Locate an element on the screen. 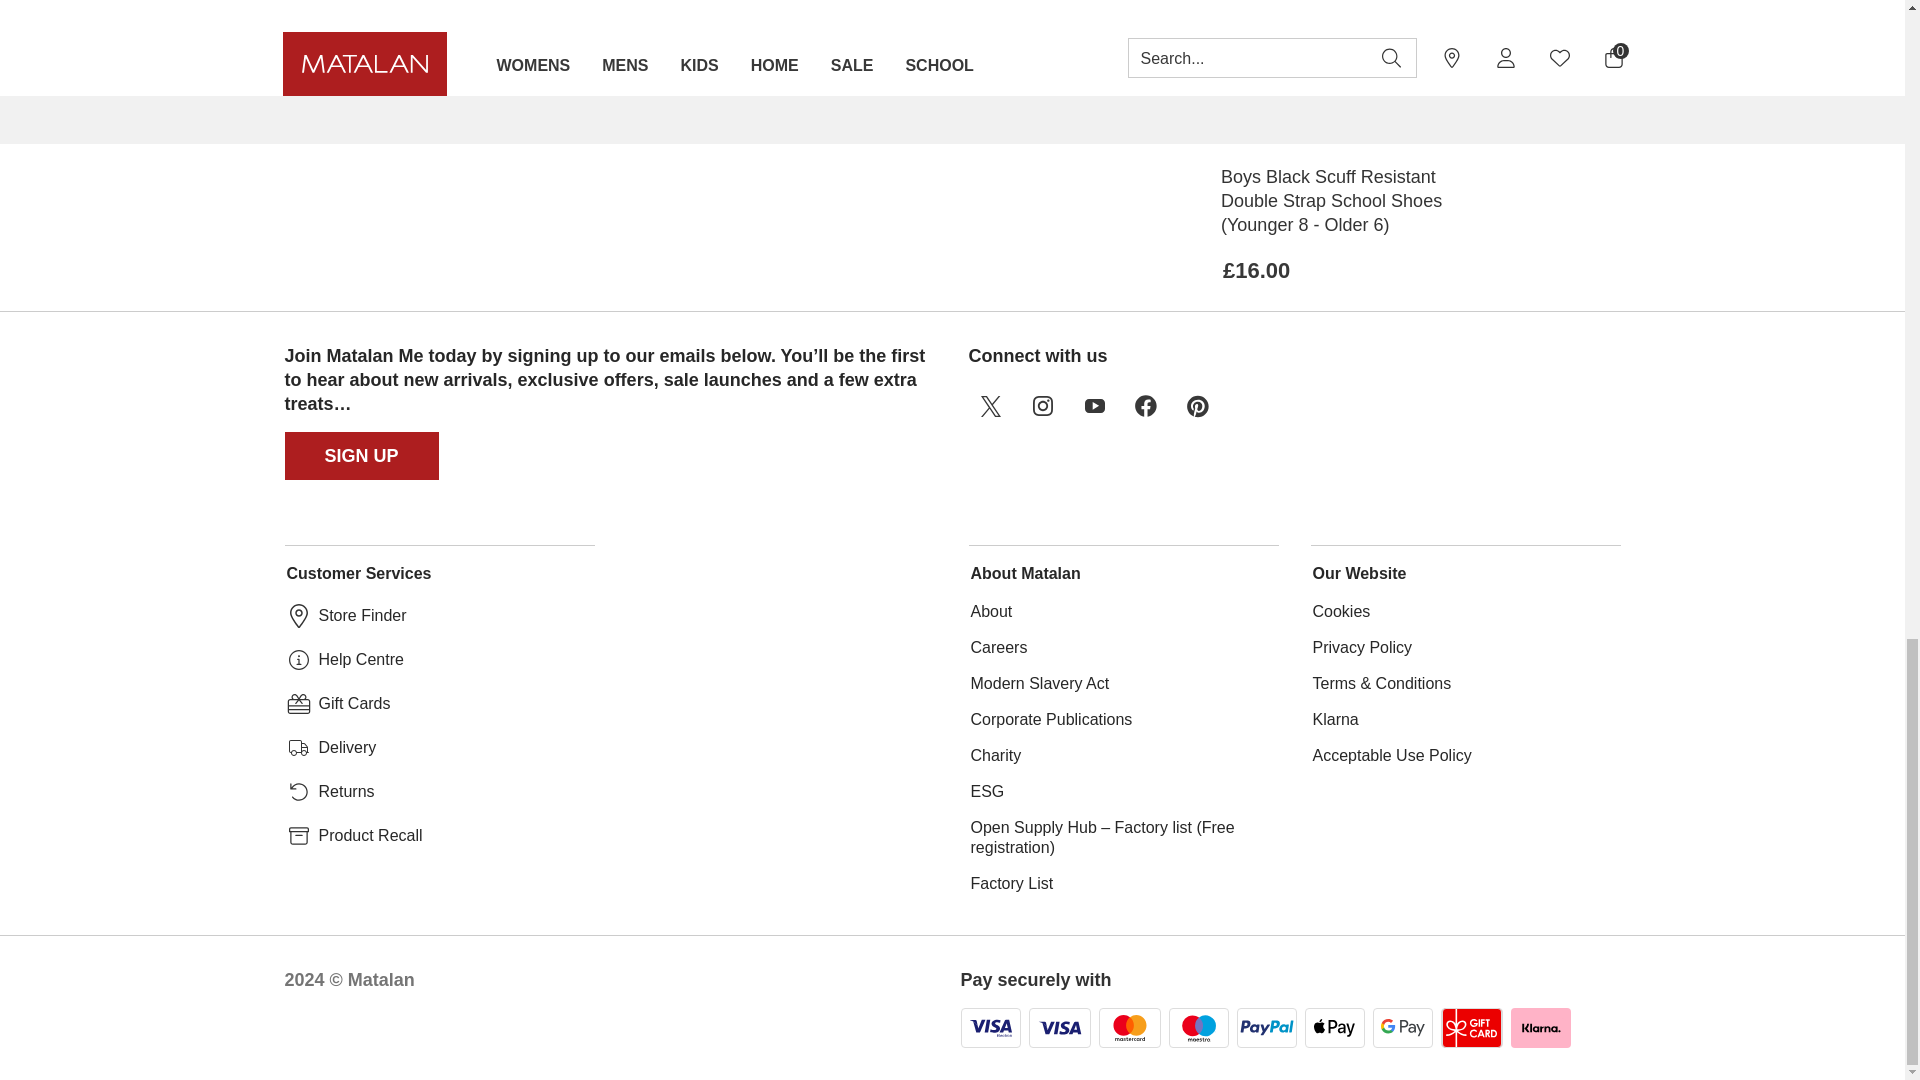 This screenshot has width=1920, height=1080. Store Finder is located at coordinates (362, 616).